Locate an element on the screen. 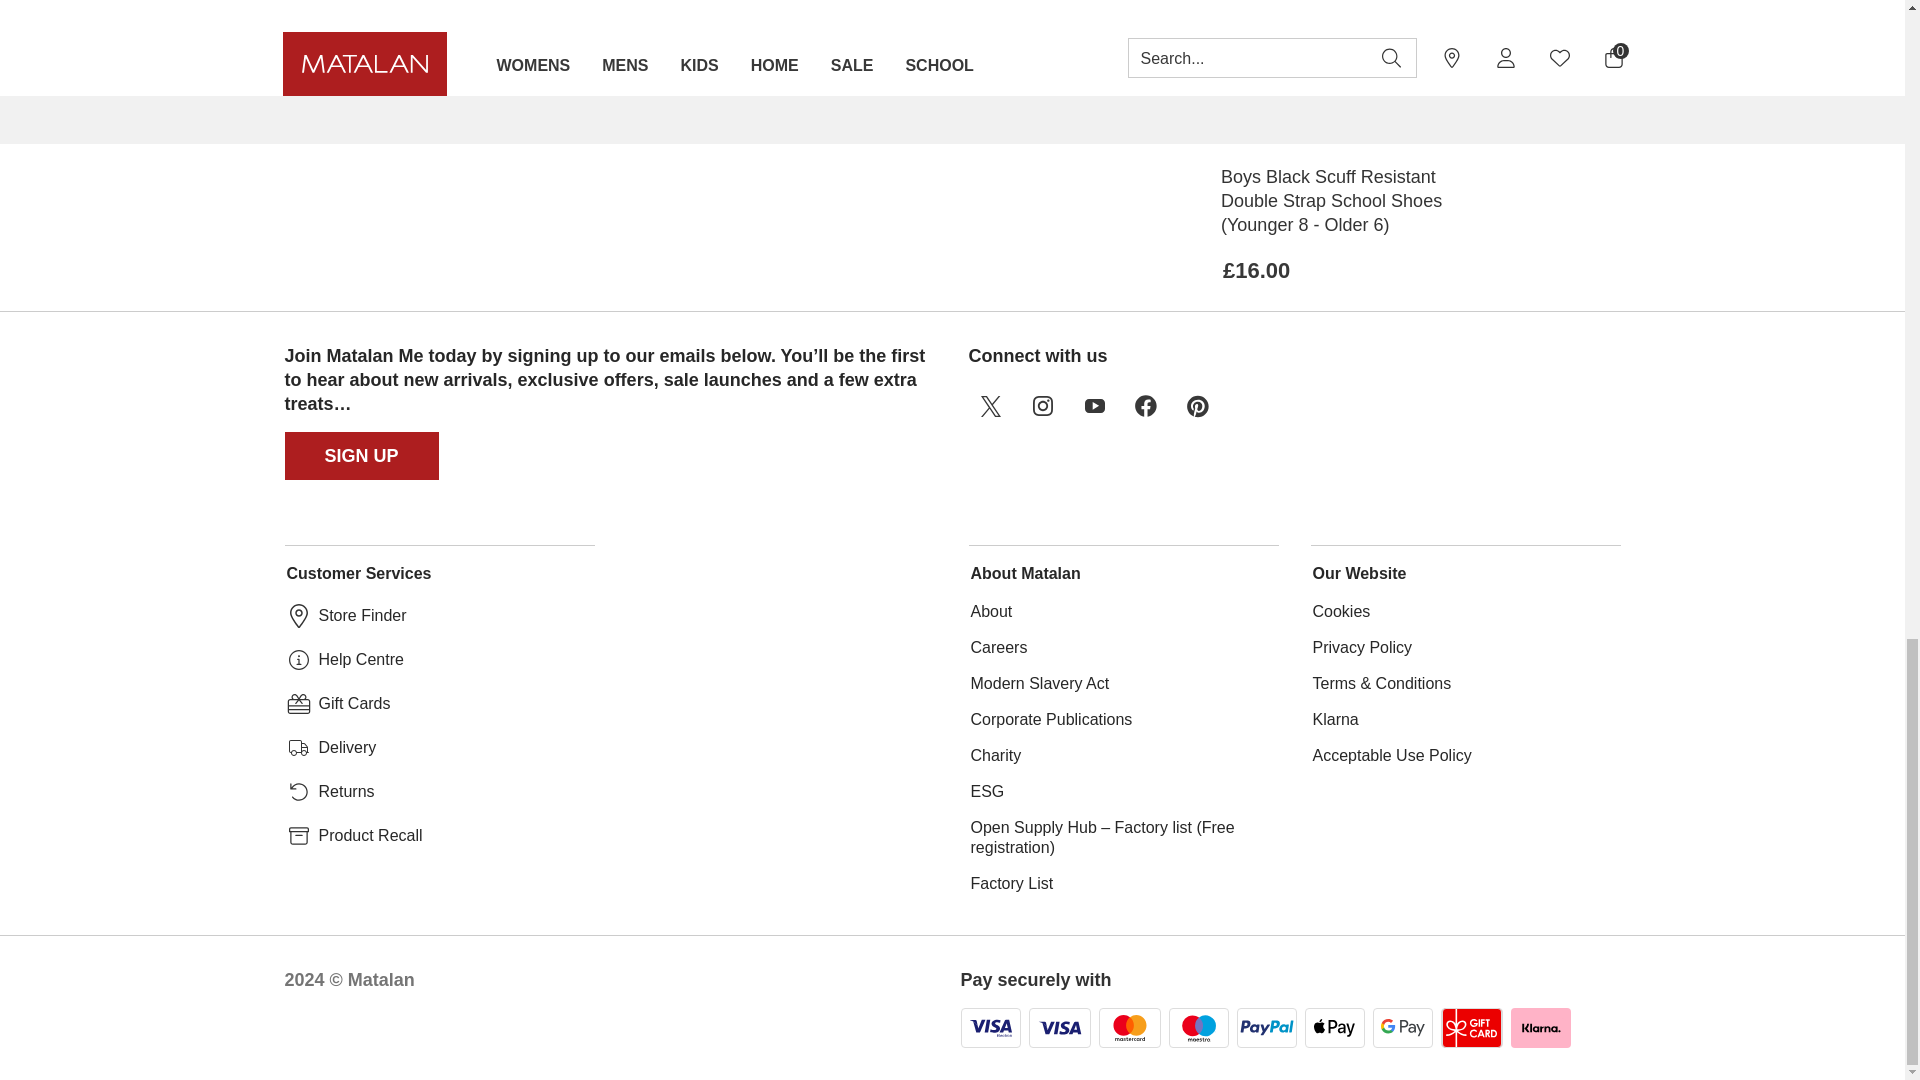 This screenshot has width=1920, height=1080. Store Finder is located at coordinates (362, 616).